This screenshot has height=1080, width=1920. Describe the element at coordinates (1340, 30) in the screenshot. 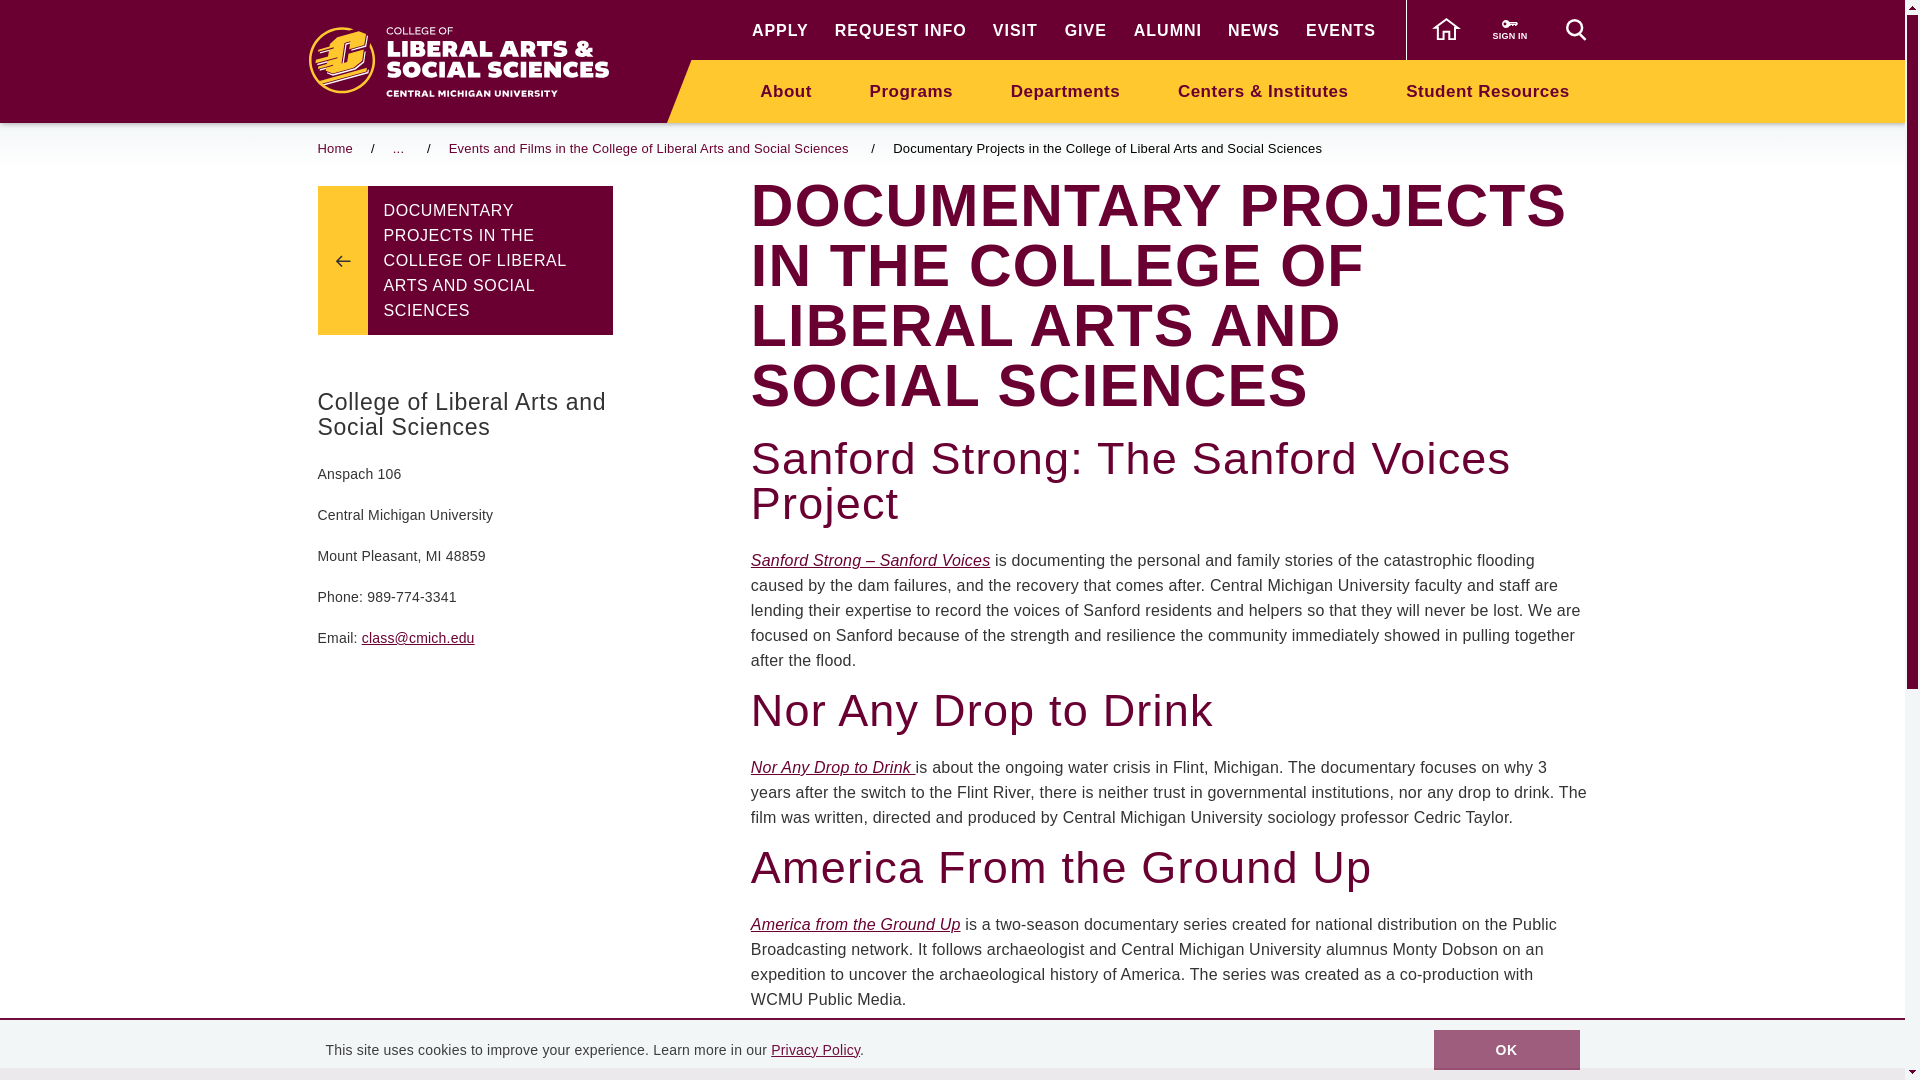

I see `EVENTS` at that location.